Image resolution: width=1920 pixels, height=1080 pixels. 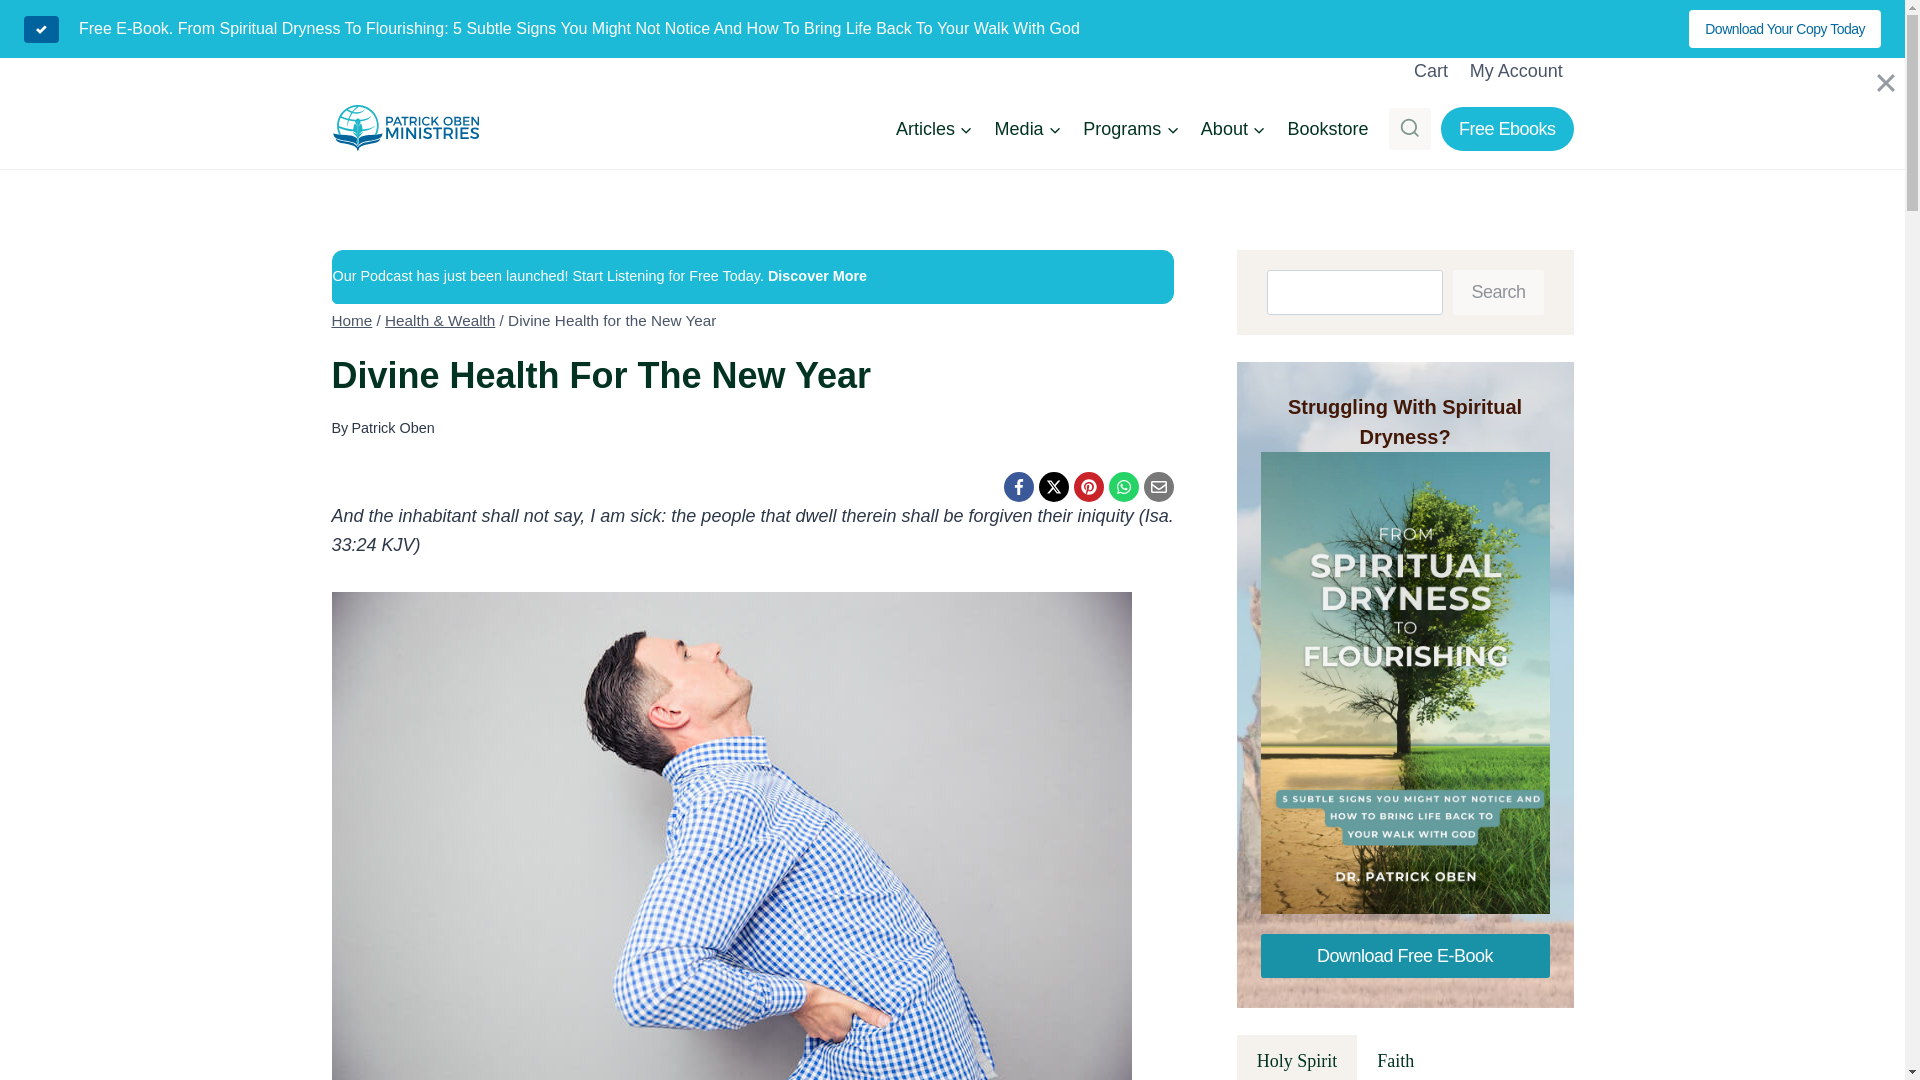 What do you see at coordinates (934, 128) in the screenshot?
I see `Articles` at bounding box center [934, 128].